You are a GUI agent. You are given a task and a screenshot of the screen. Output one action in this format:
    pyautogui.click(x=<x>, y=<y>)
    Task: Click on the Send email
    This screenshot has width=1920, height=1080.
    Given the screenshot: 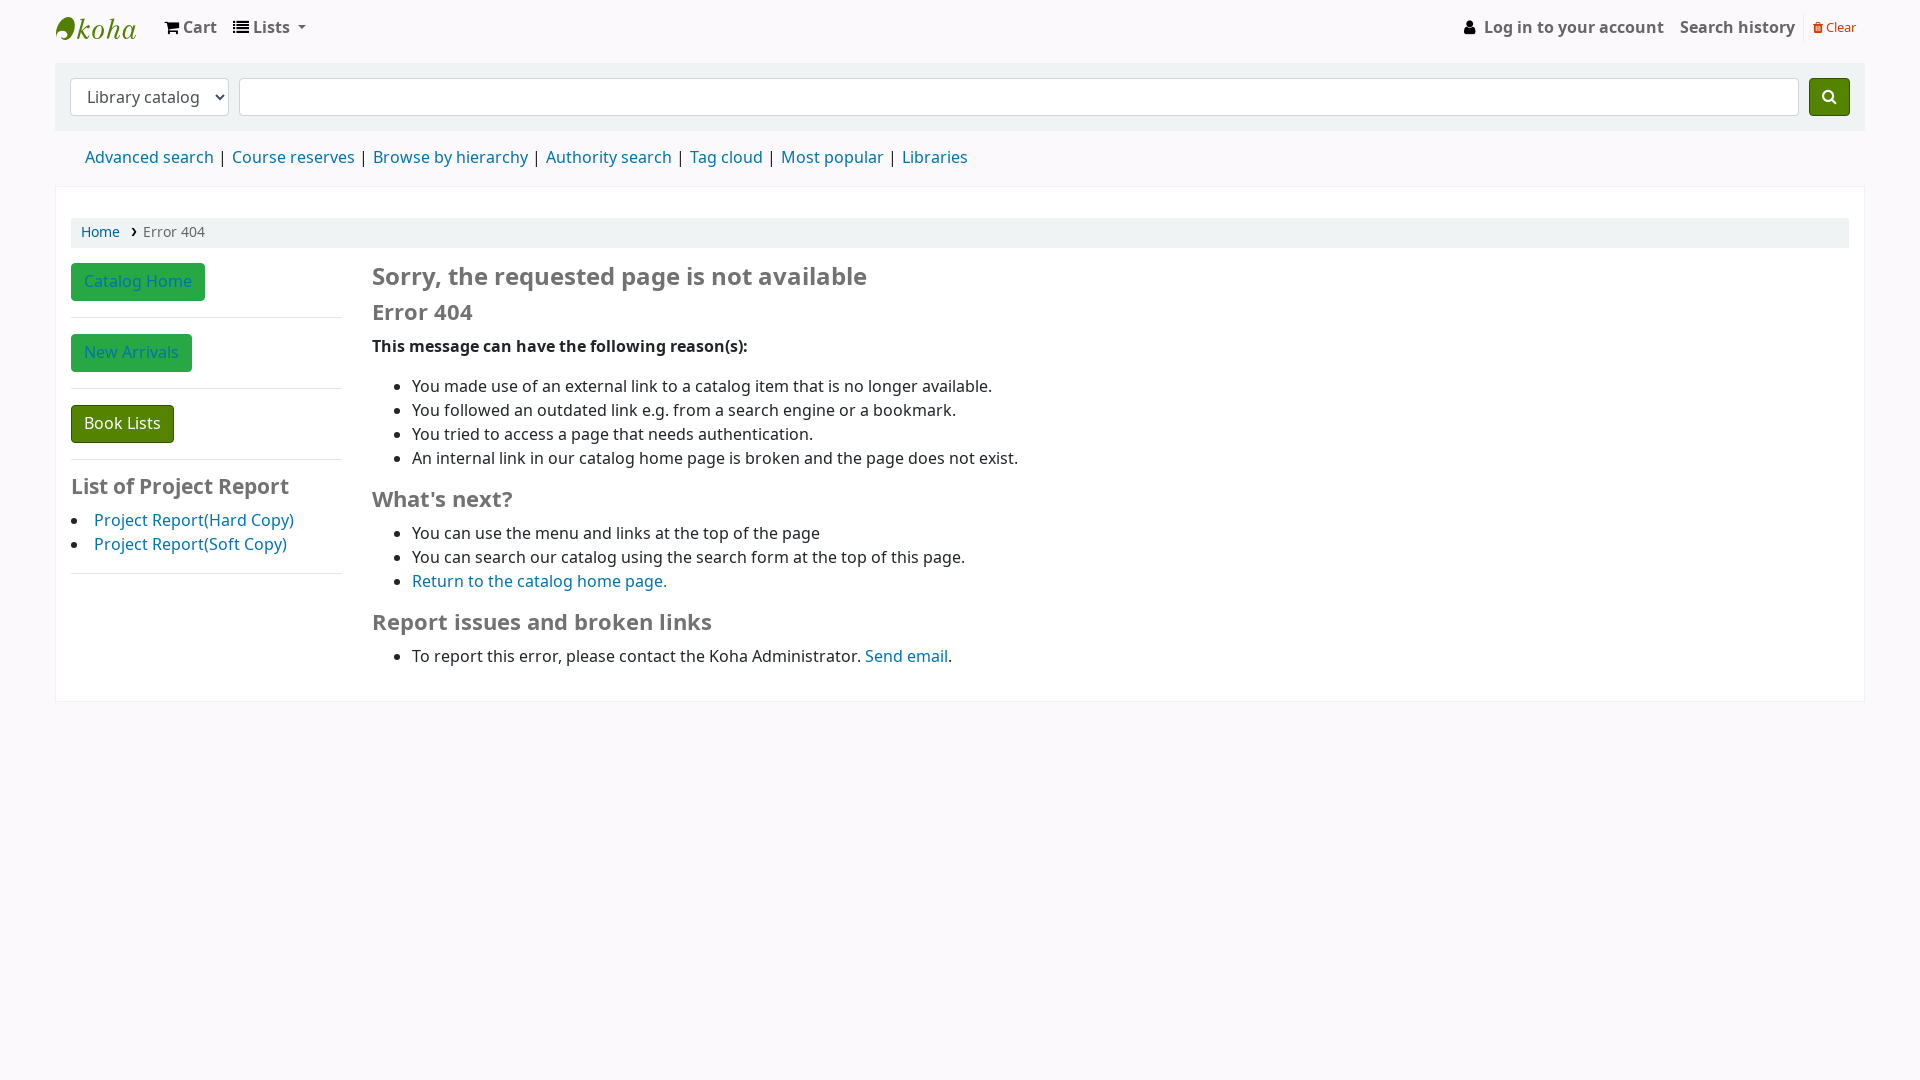 What is the action you would take?
    pyautogui.click(x=906, y=657)
    